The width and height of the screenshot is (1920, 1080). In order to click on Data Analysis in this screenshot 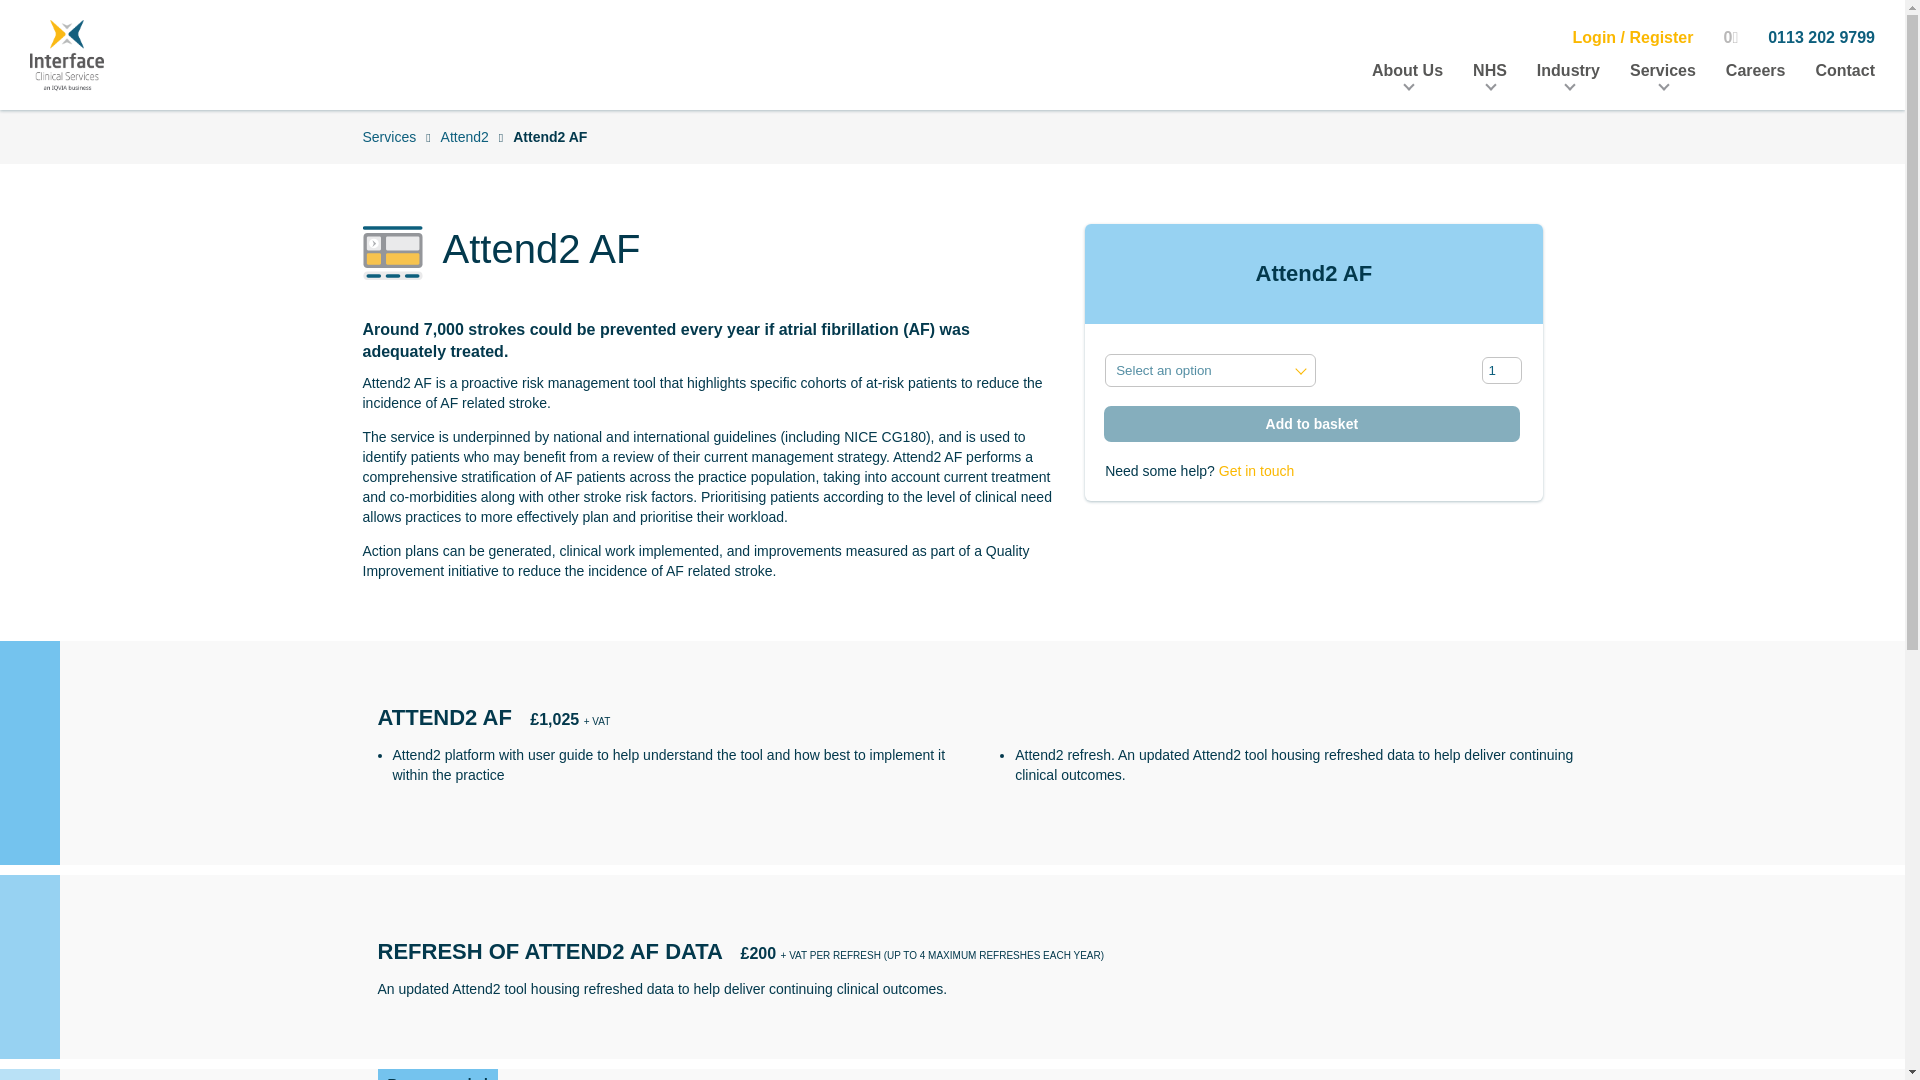, I will do `click(1033, 136)`.